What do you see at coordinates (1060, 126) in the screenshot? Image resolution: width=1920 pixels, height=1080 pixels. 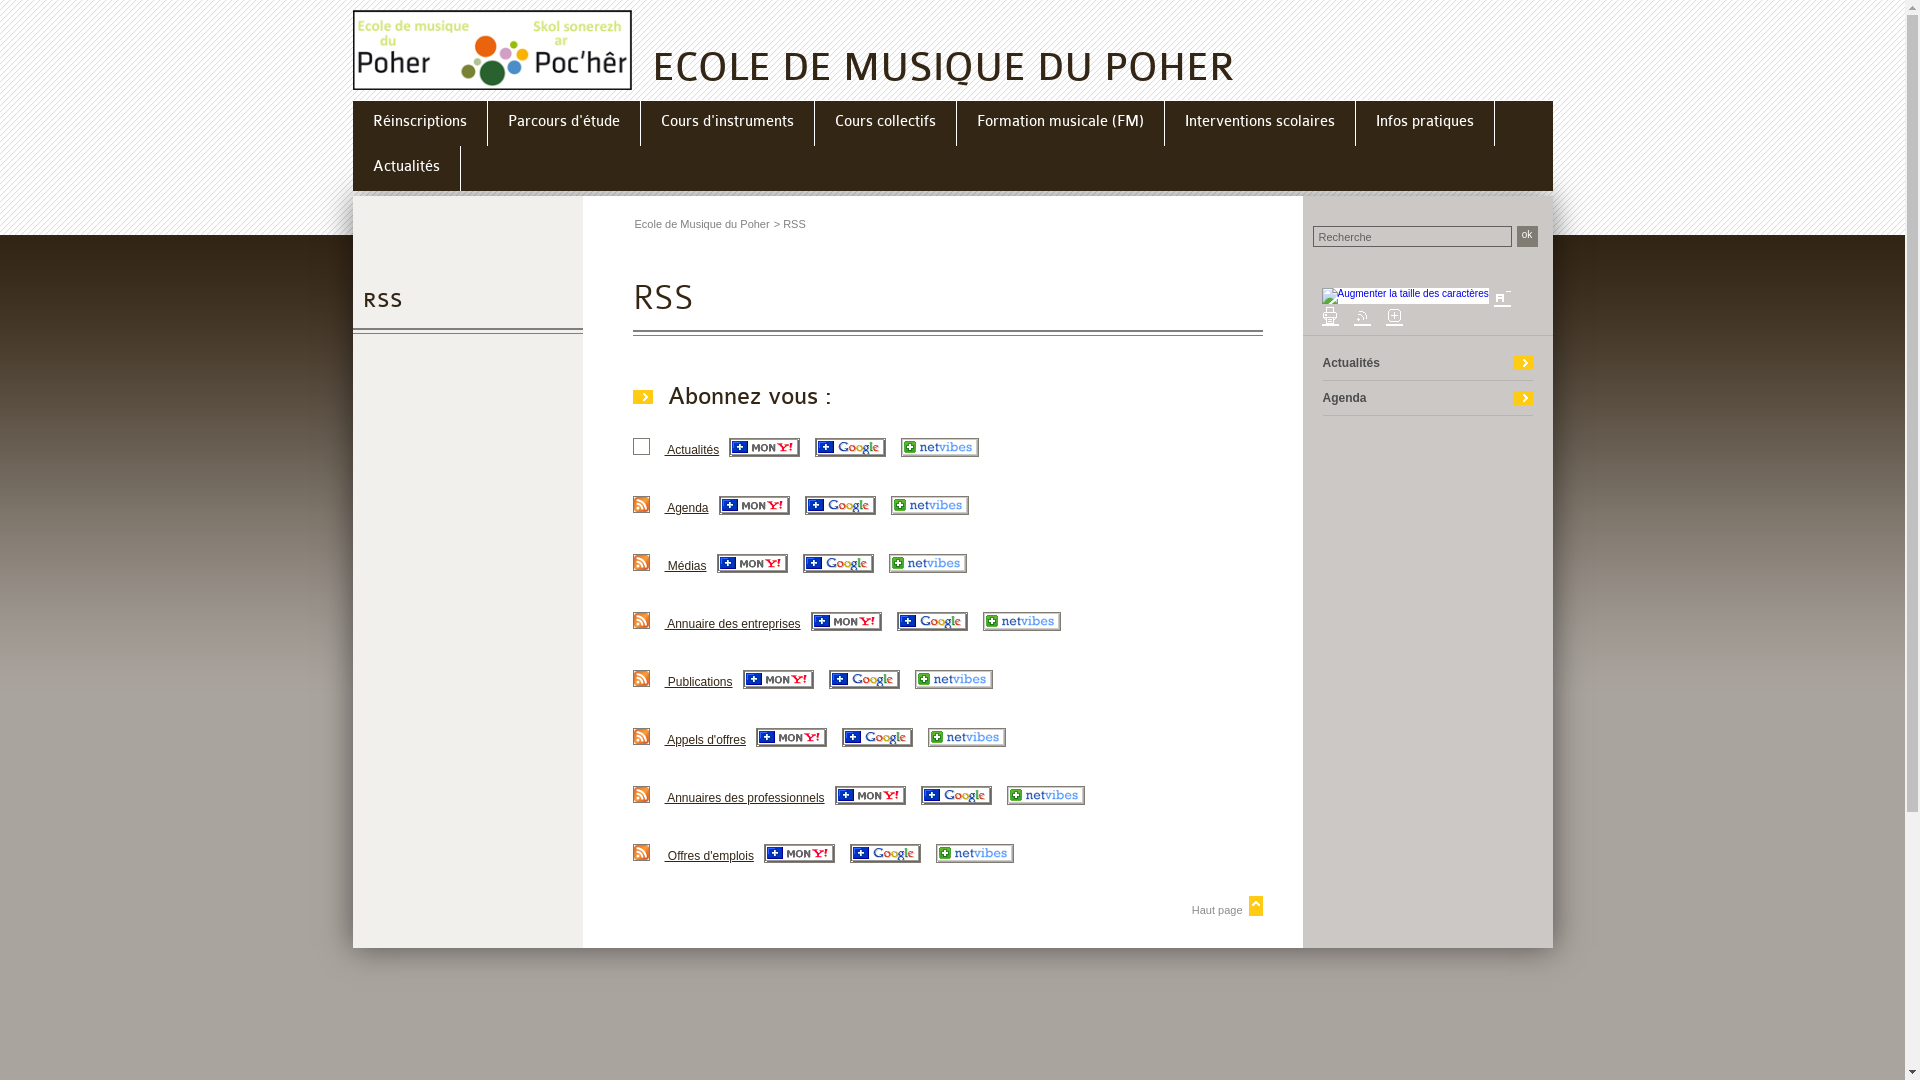 I see `Formation musicale (FM)` at bounding box center [1060, 126].